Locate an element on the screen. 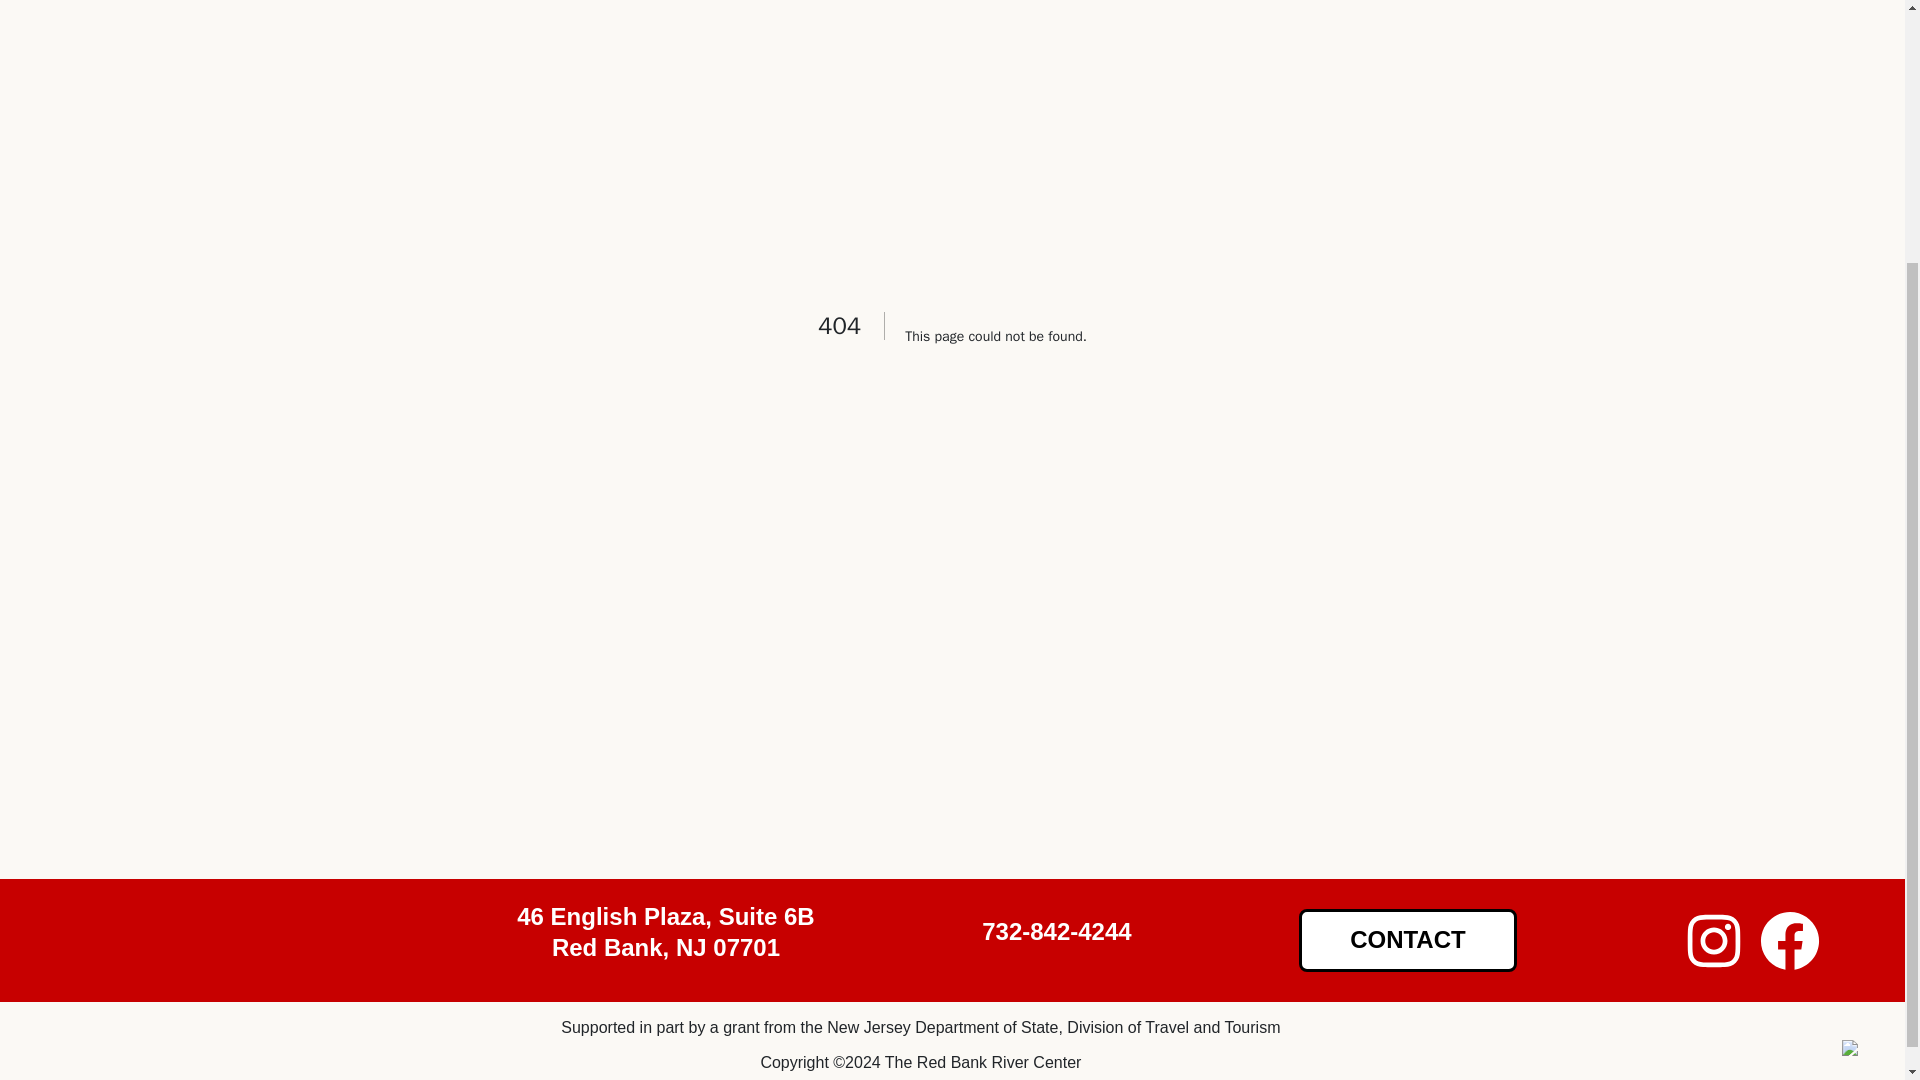 The height and width of the screenshot is (1080, 1920). CONTACT is located at coordinates (1408, 942).